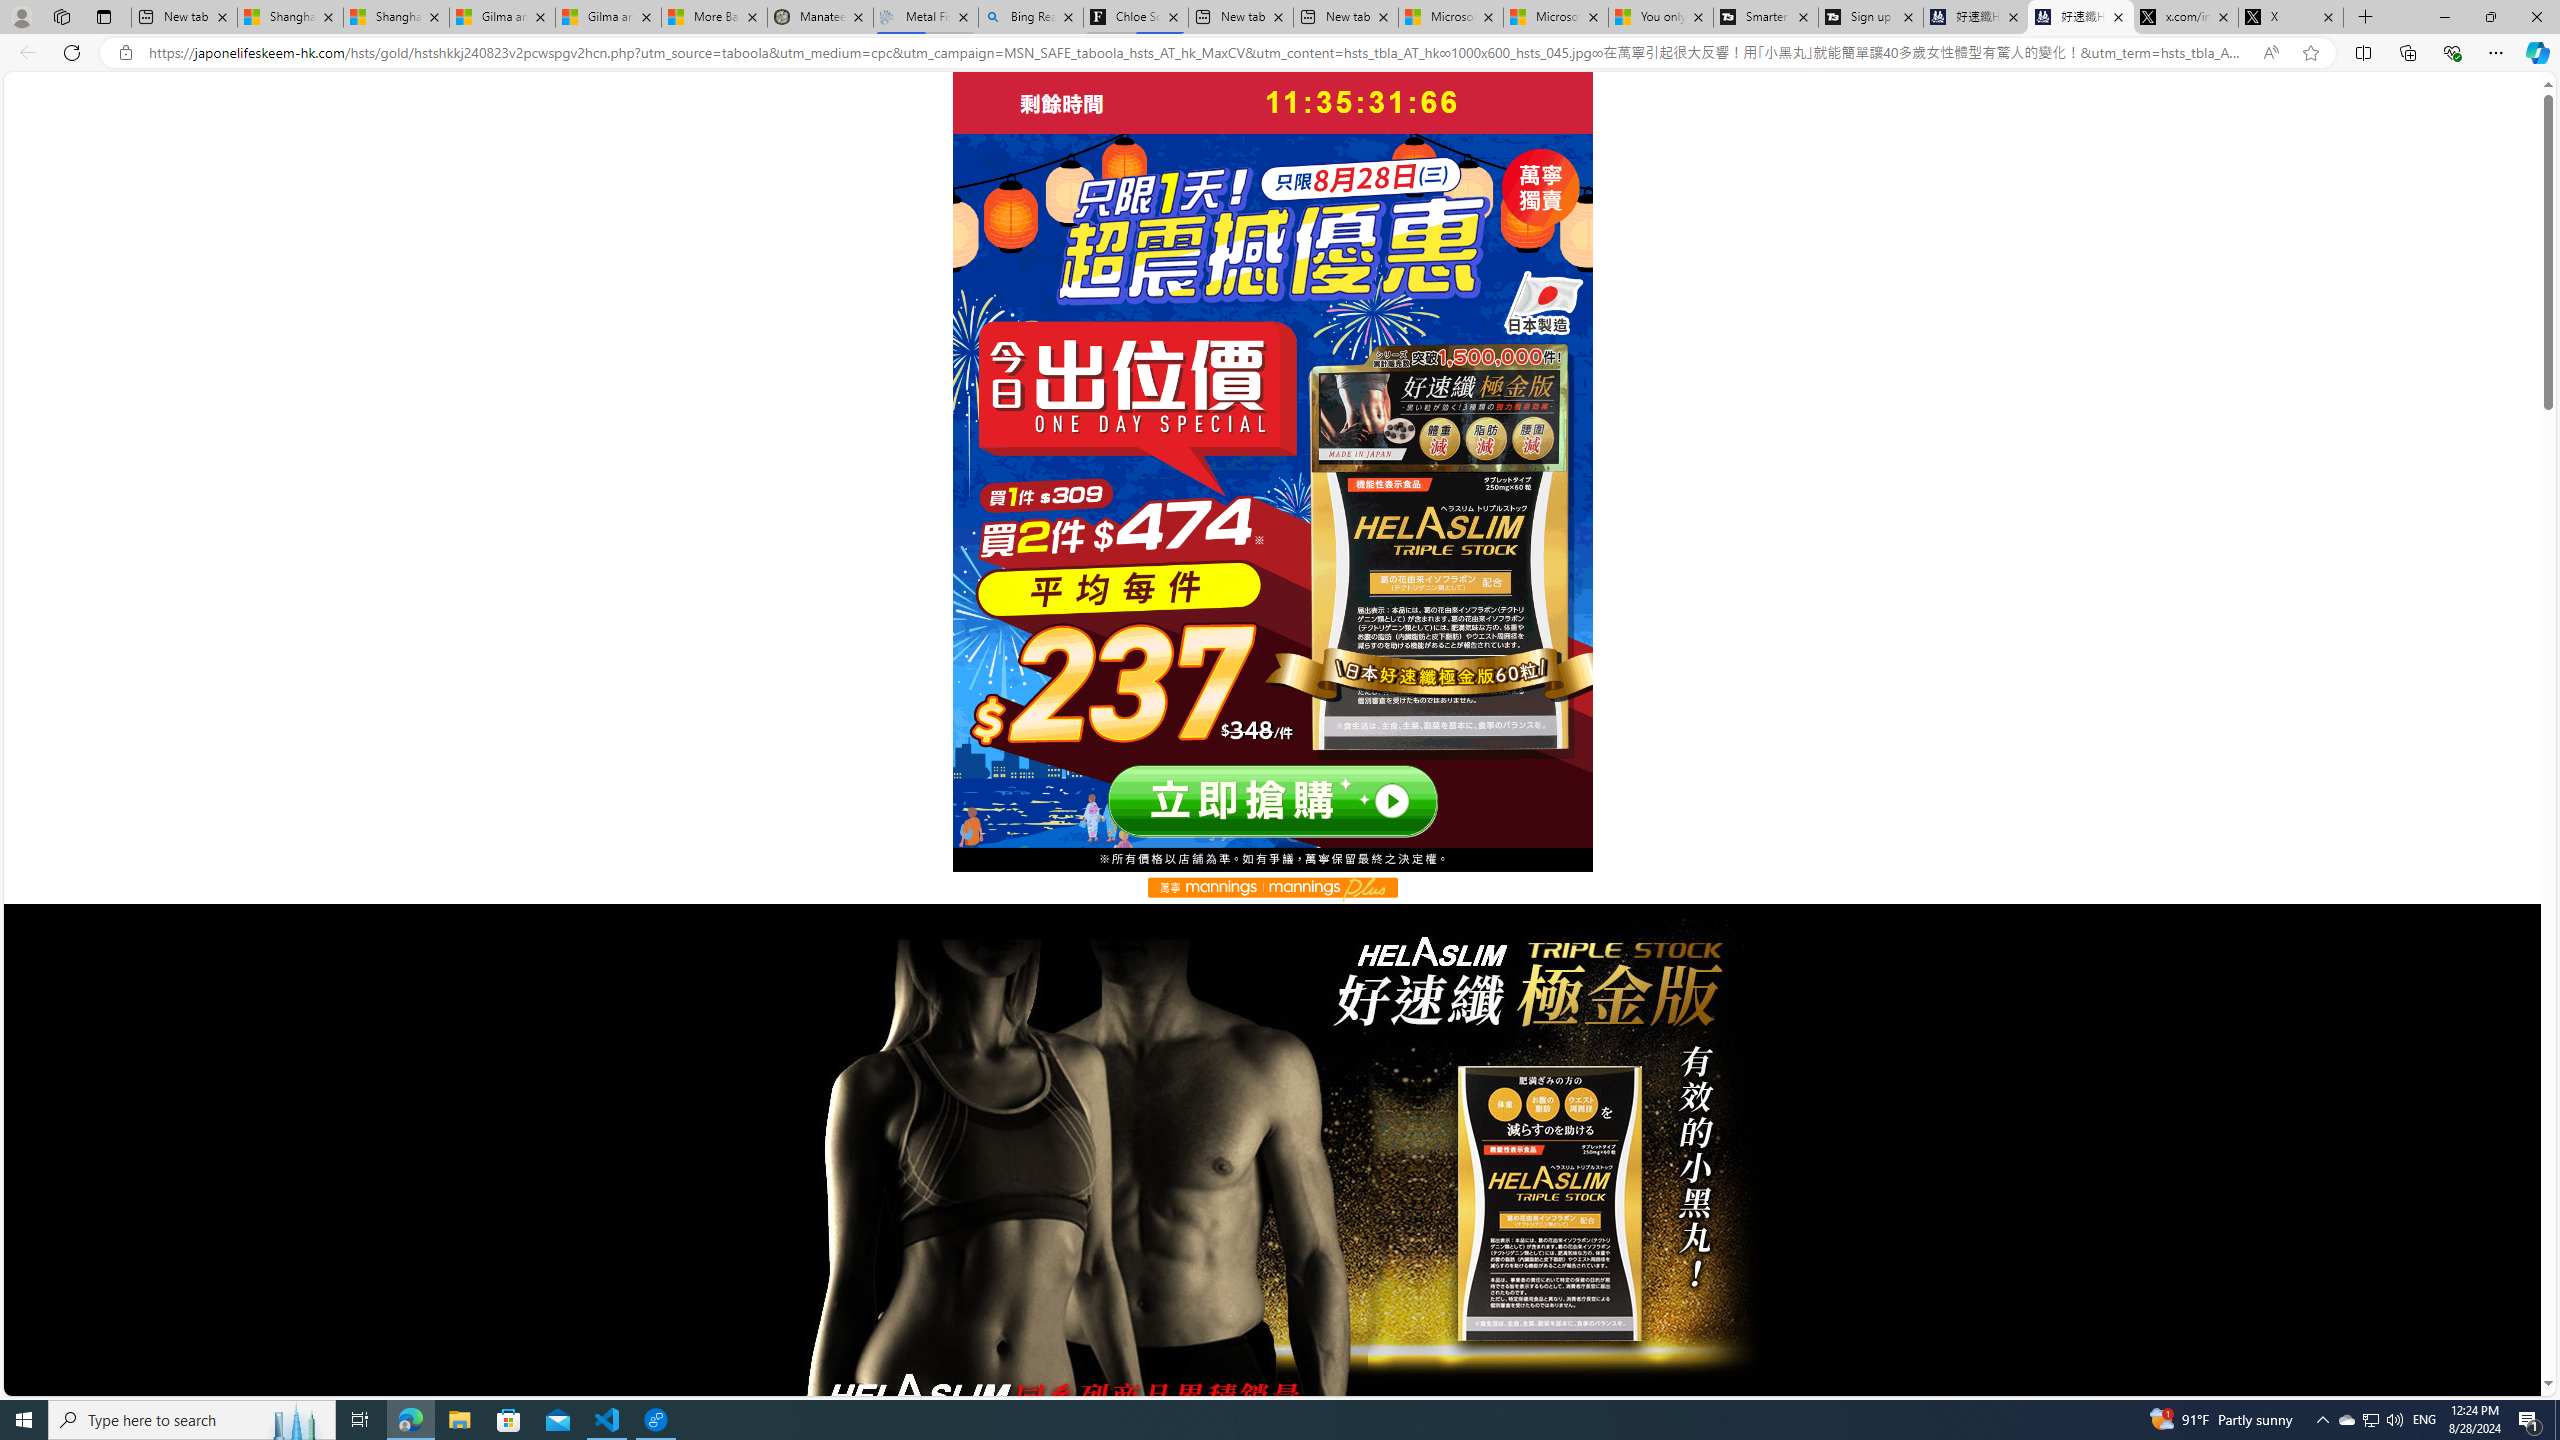  Describe the element at coordinates (1766, 17) in the screenshot. I see `Smarter Living | T3` at that location.